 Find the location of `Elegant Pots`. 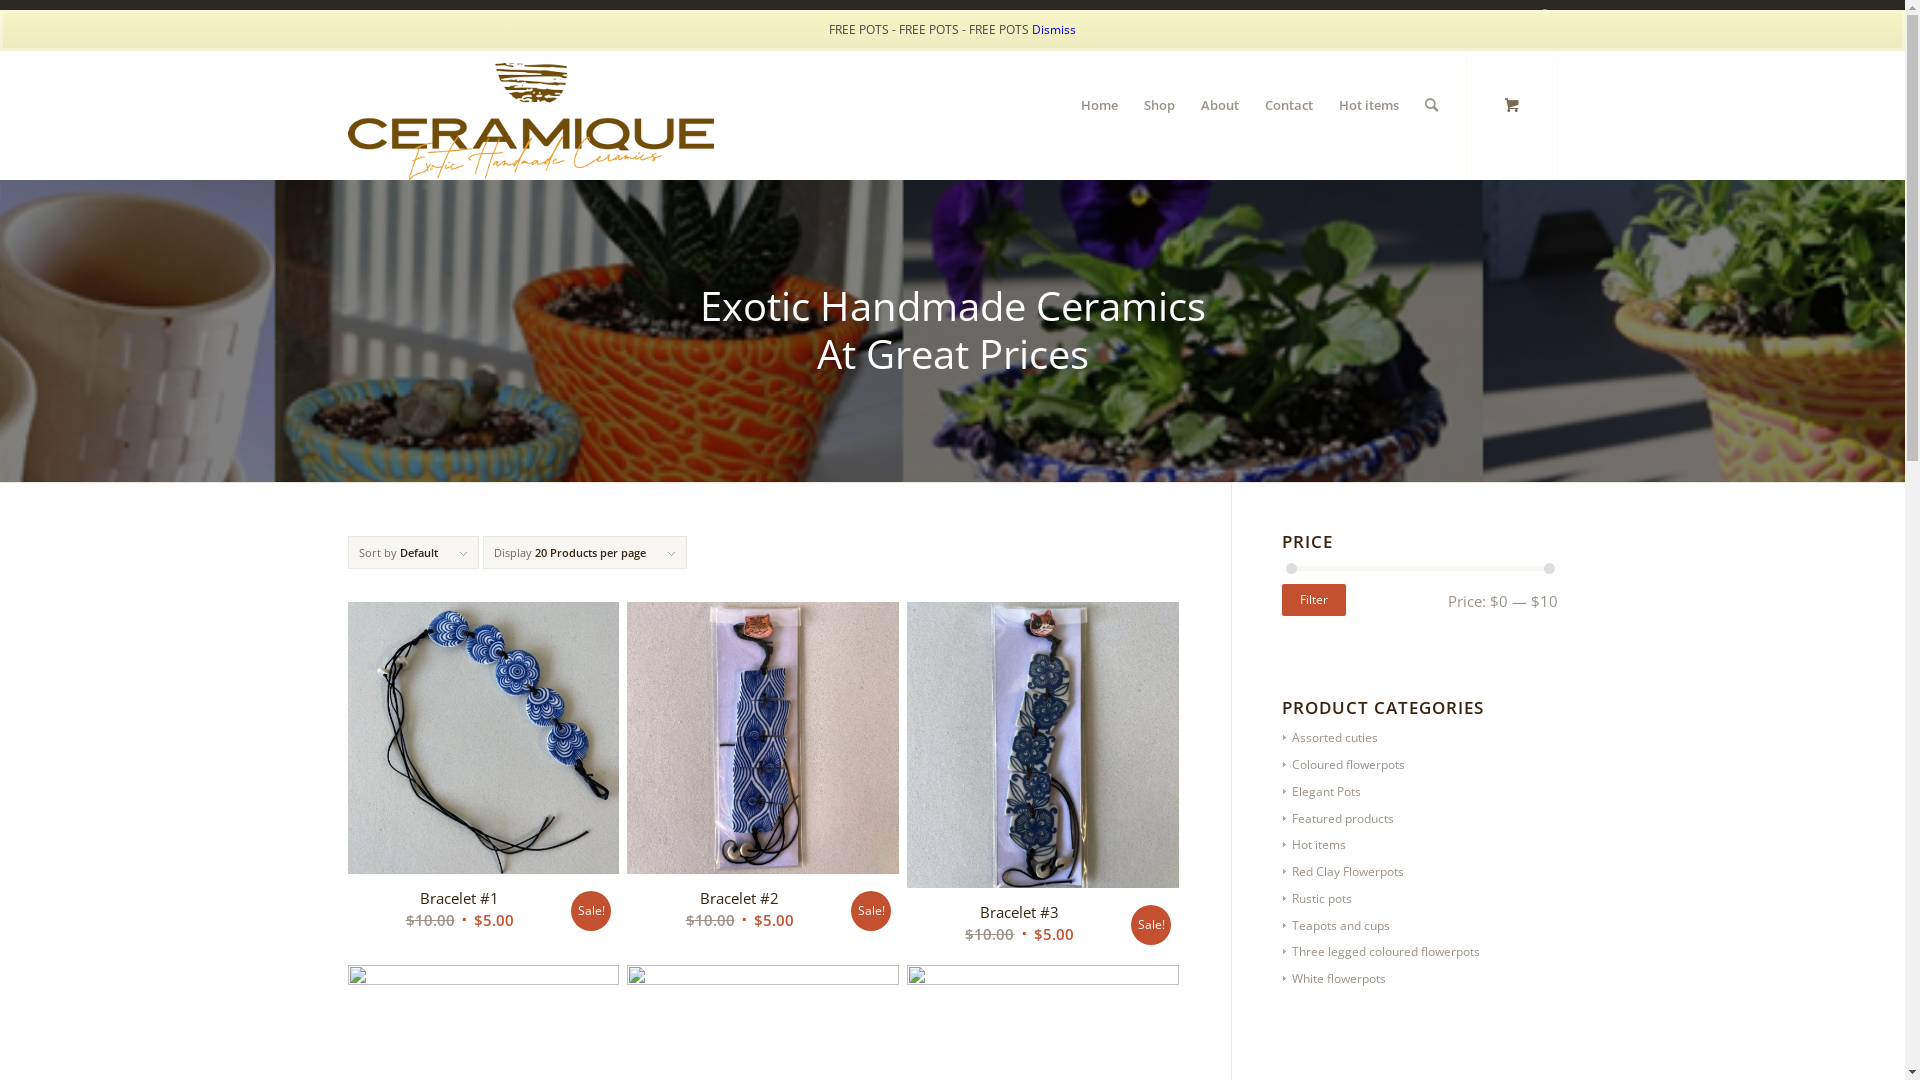

Elegant Pots is located at coordinates (1322, 792).